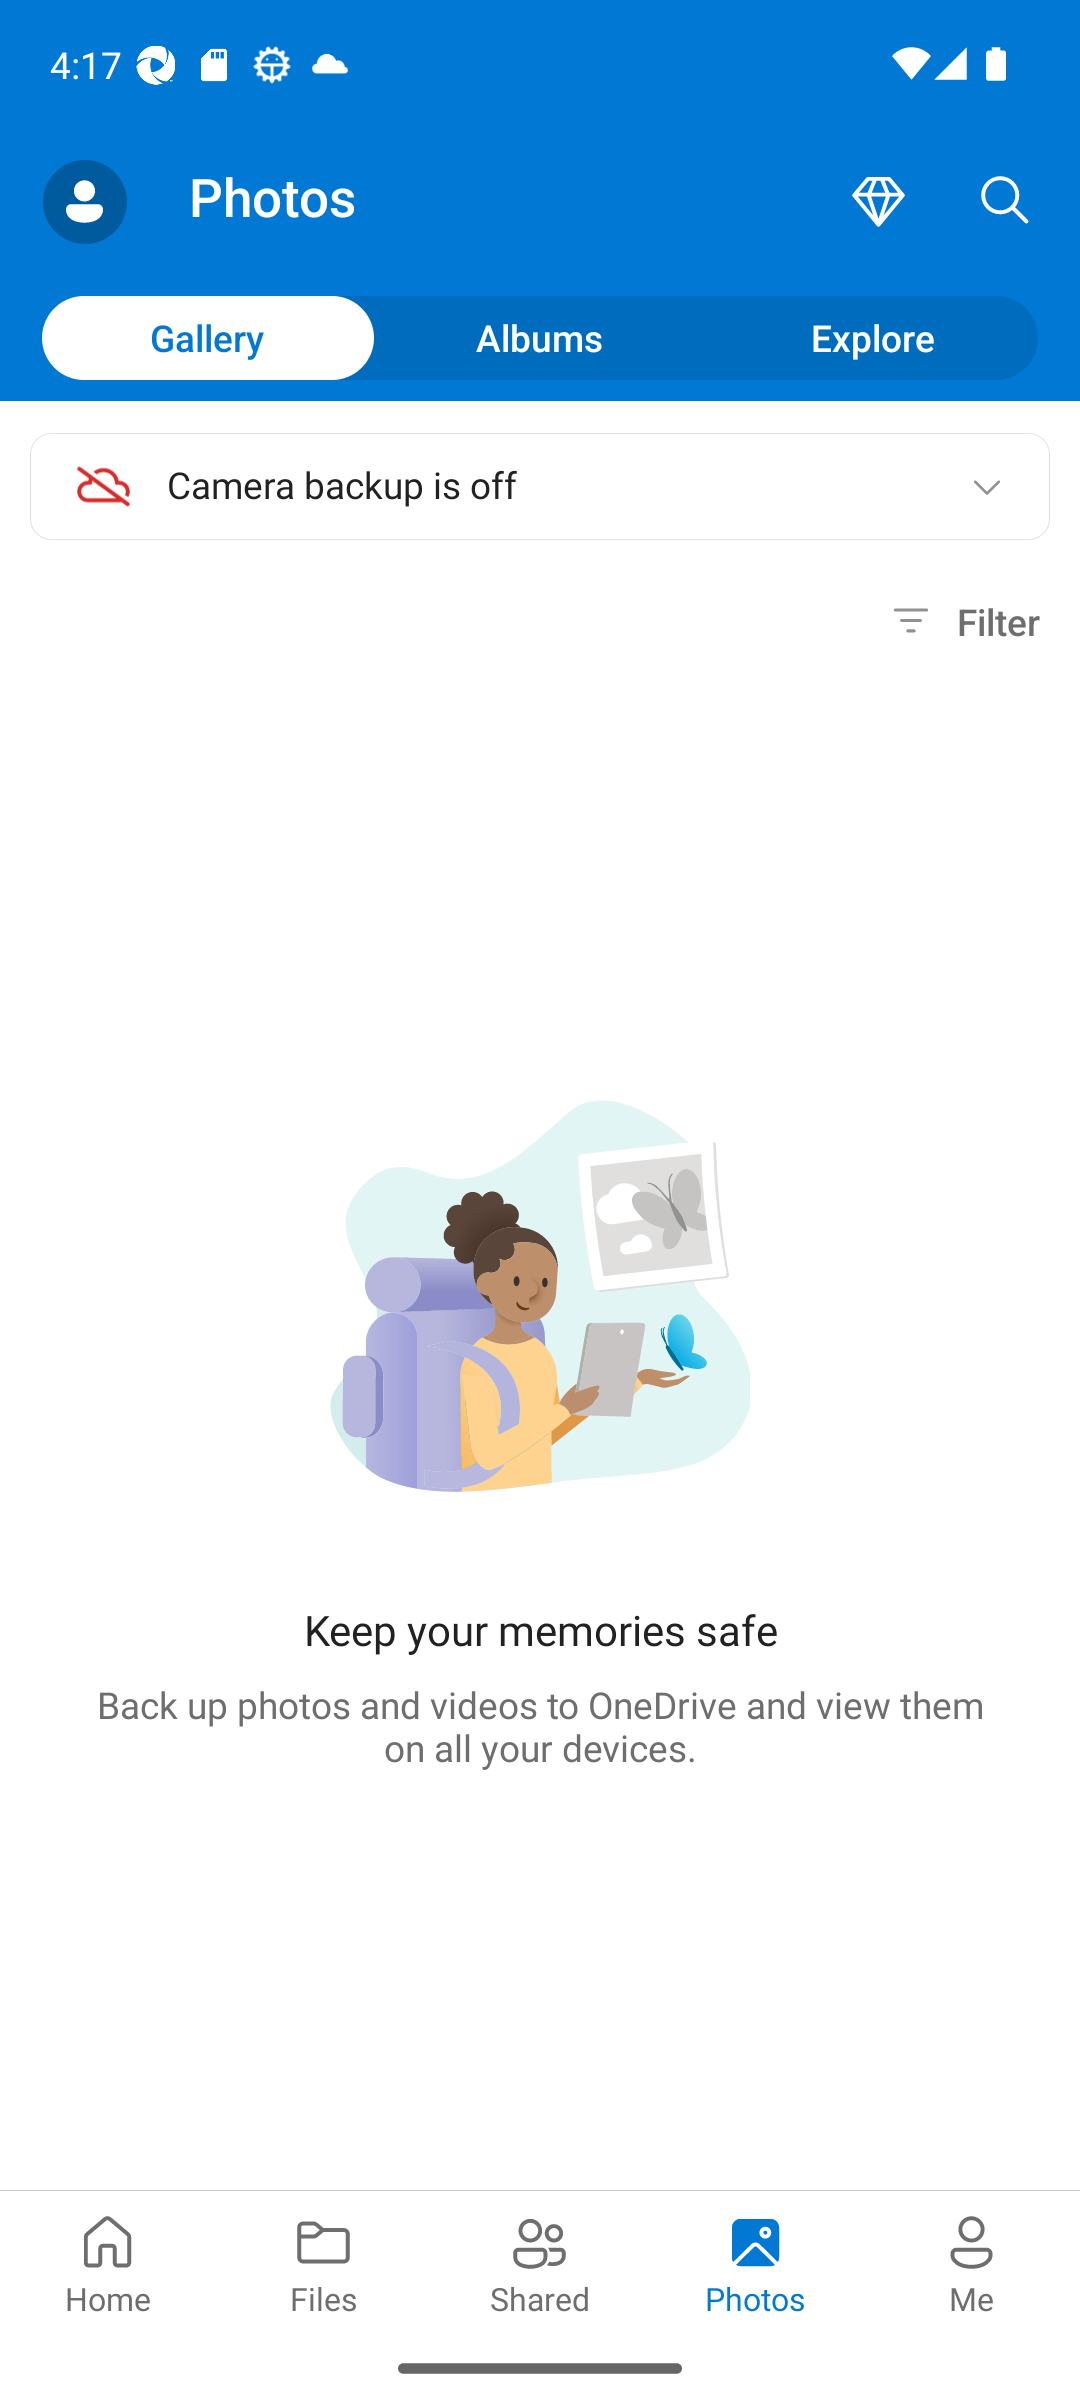  What do you see at coordinates (540, 2262) in the screenshot?
I see `Shared pivot Shared` at bounding box center [540, 2262].